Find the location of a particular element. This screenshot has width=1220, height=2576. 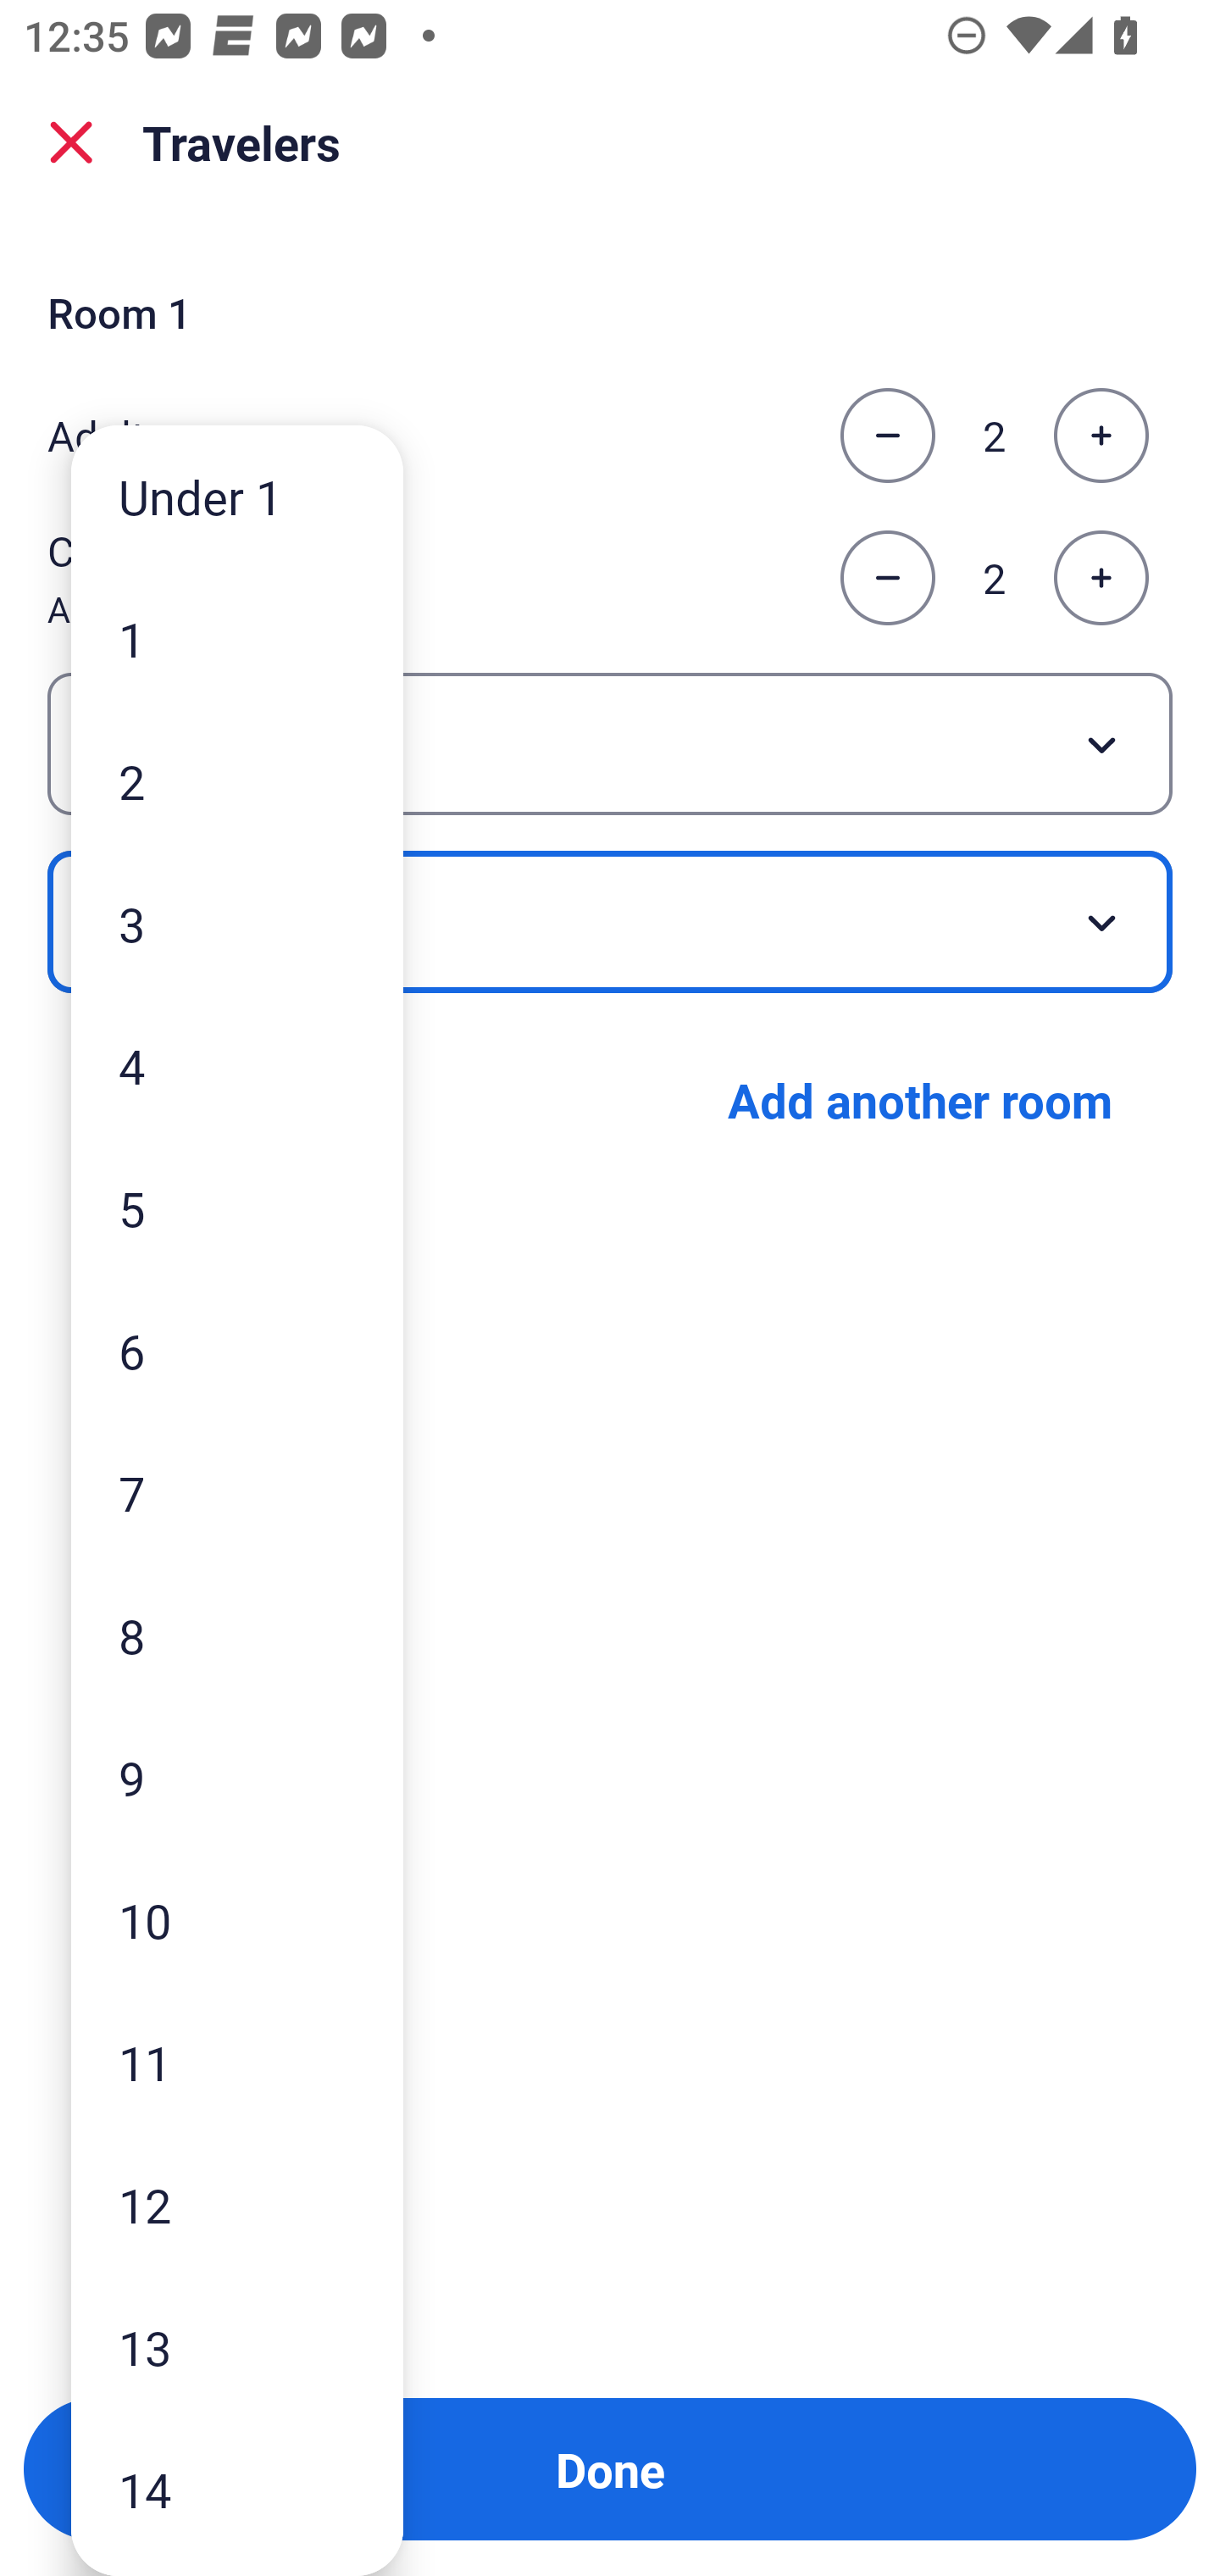

8 is located at coordinates (237, 1634).